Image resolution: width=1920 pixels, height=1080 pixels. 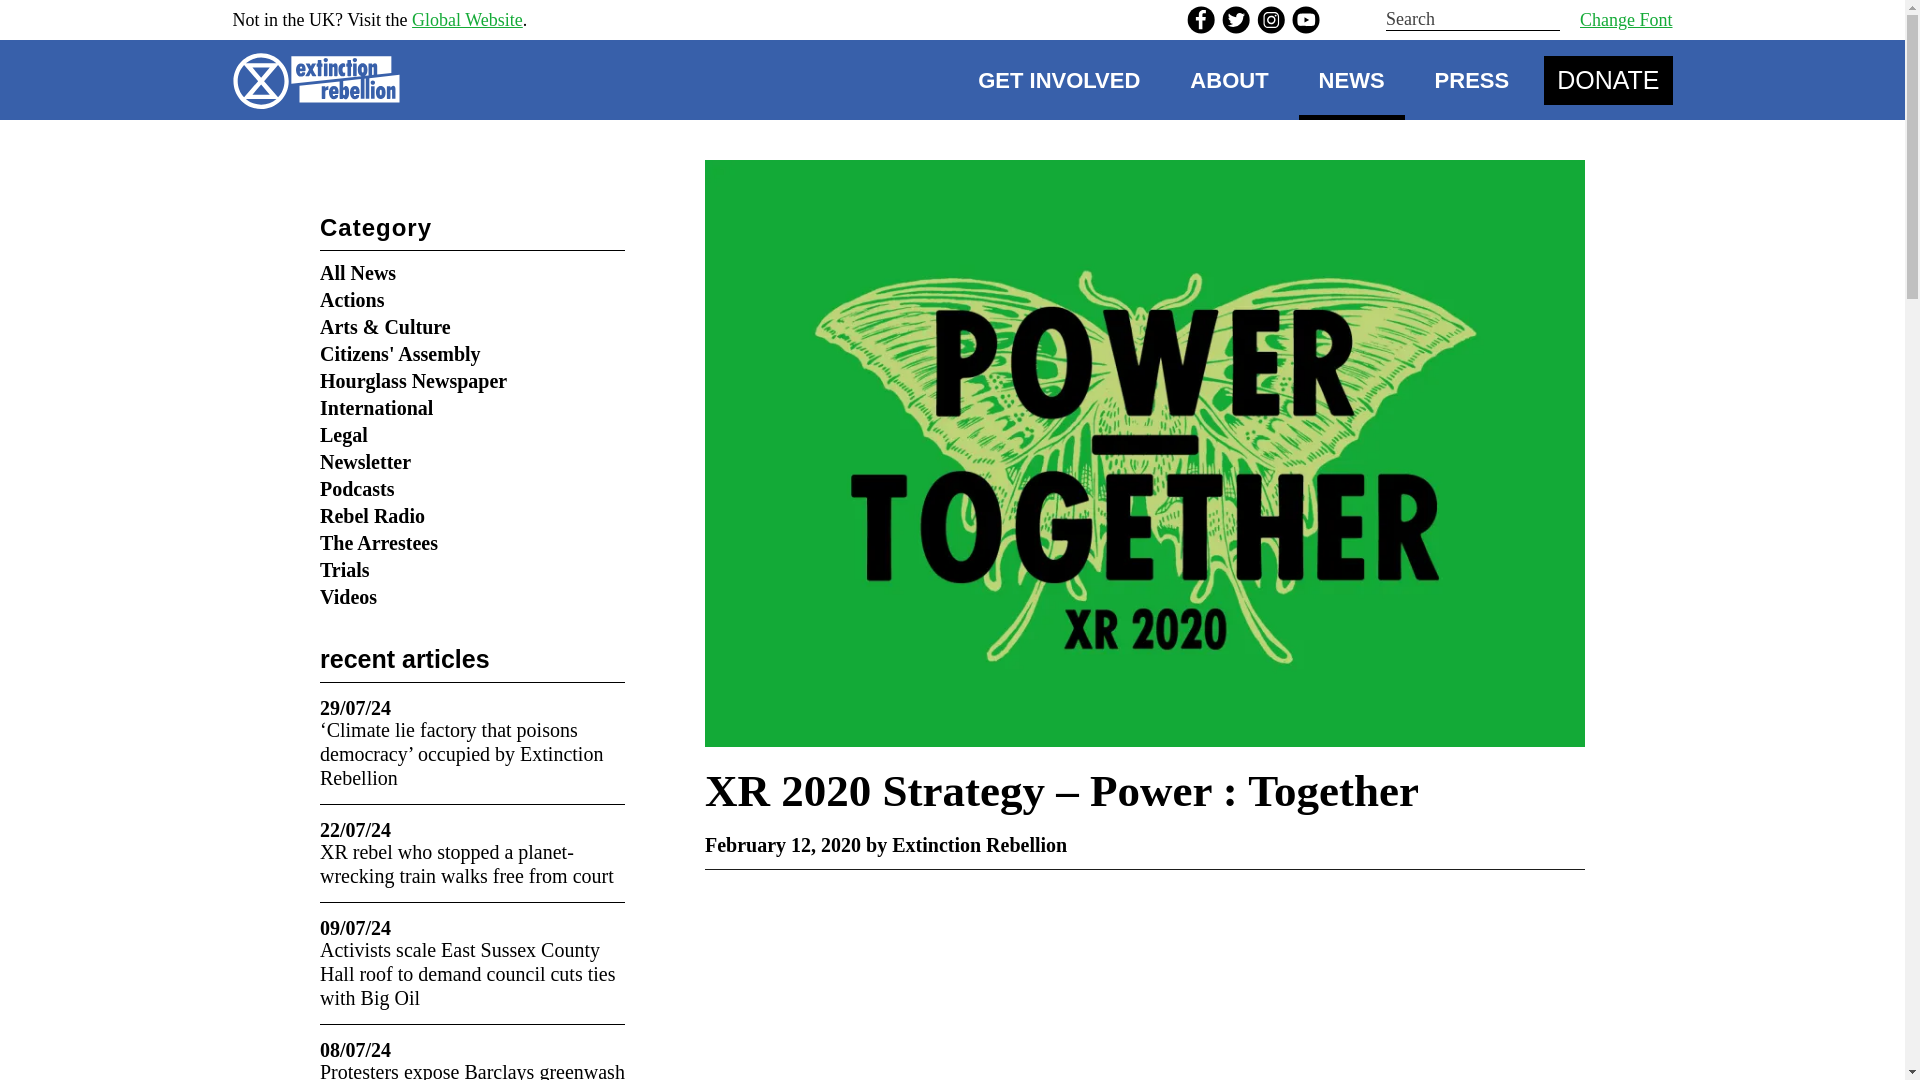 I want to click on Extinction Rebellion logo, so click(x=322, y=80).